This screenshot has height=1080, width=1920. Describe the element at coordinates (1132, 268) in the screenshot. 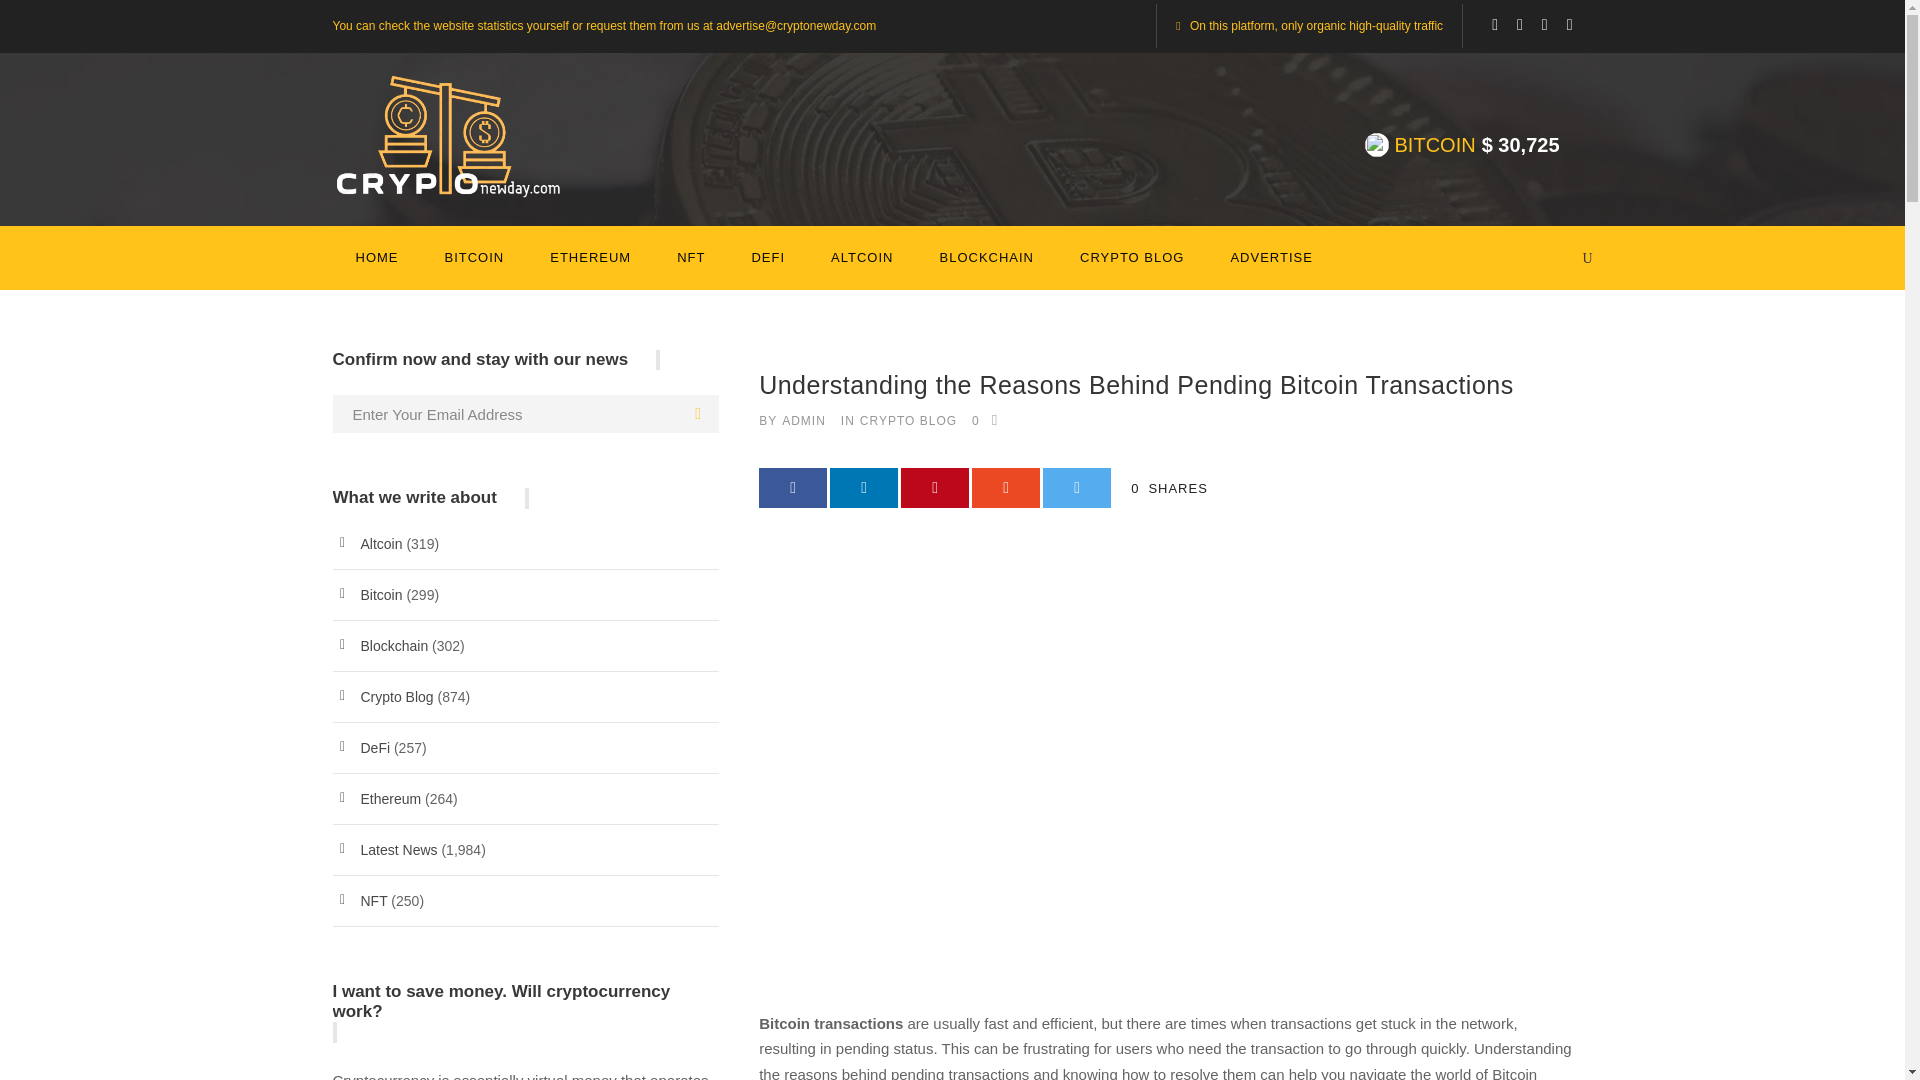

I see `CRYPTO BLOG` at that location.